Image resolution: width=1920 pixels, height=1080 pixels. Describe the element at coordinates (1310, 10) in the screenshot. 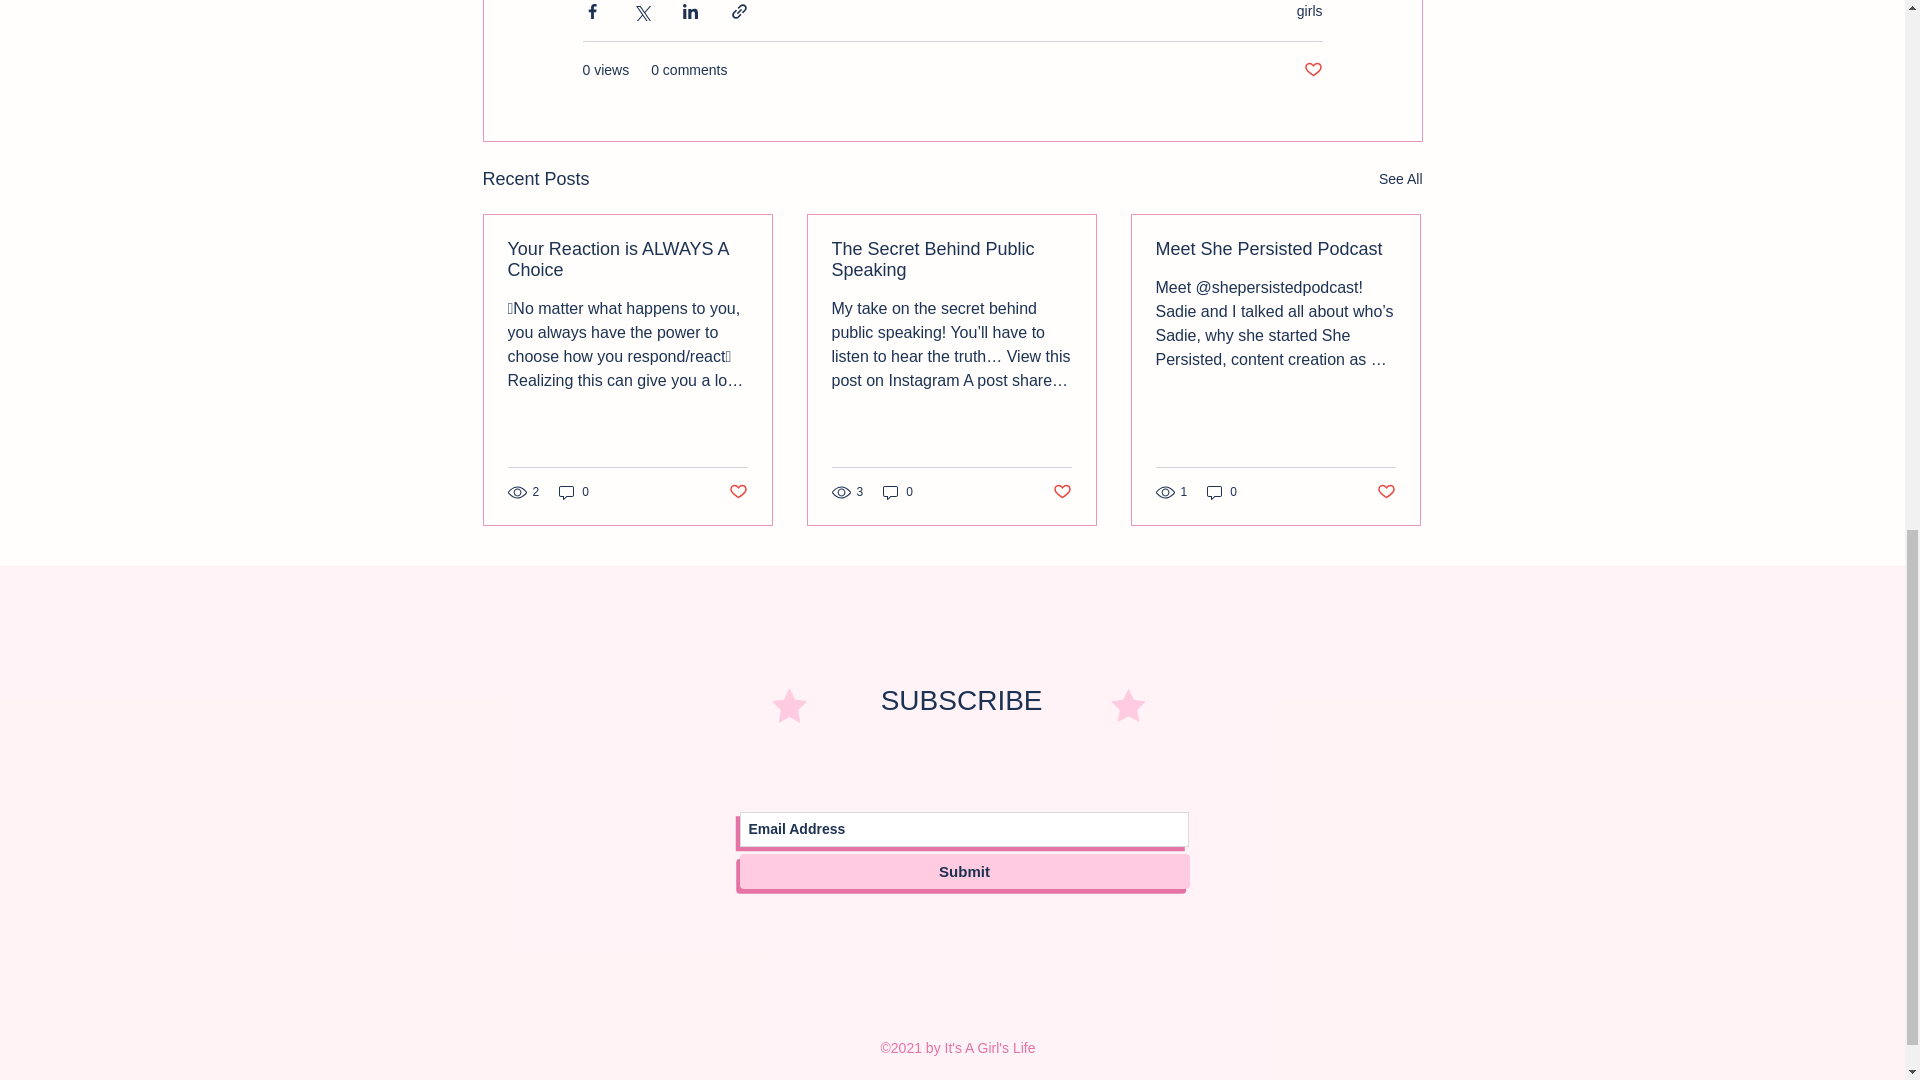

I see `girls` at that location.